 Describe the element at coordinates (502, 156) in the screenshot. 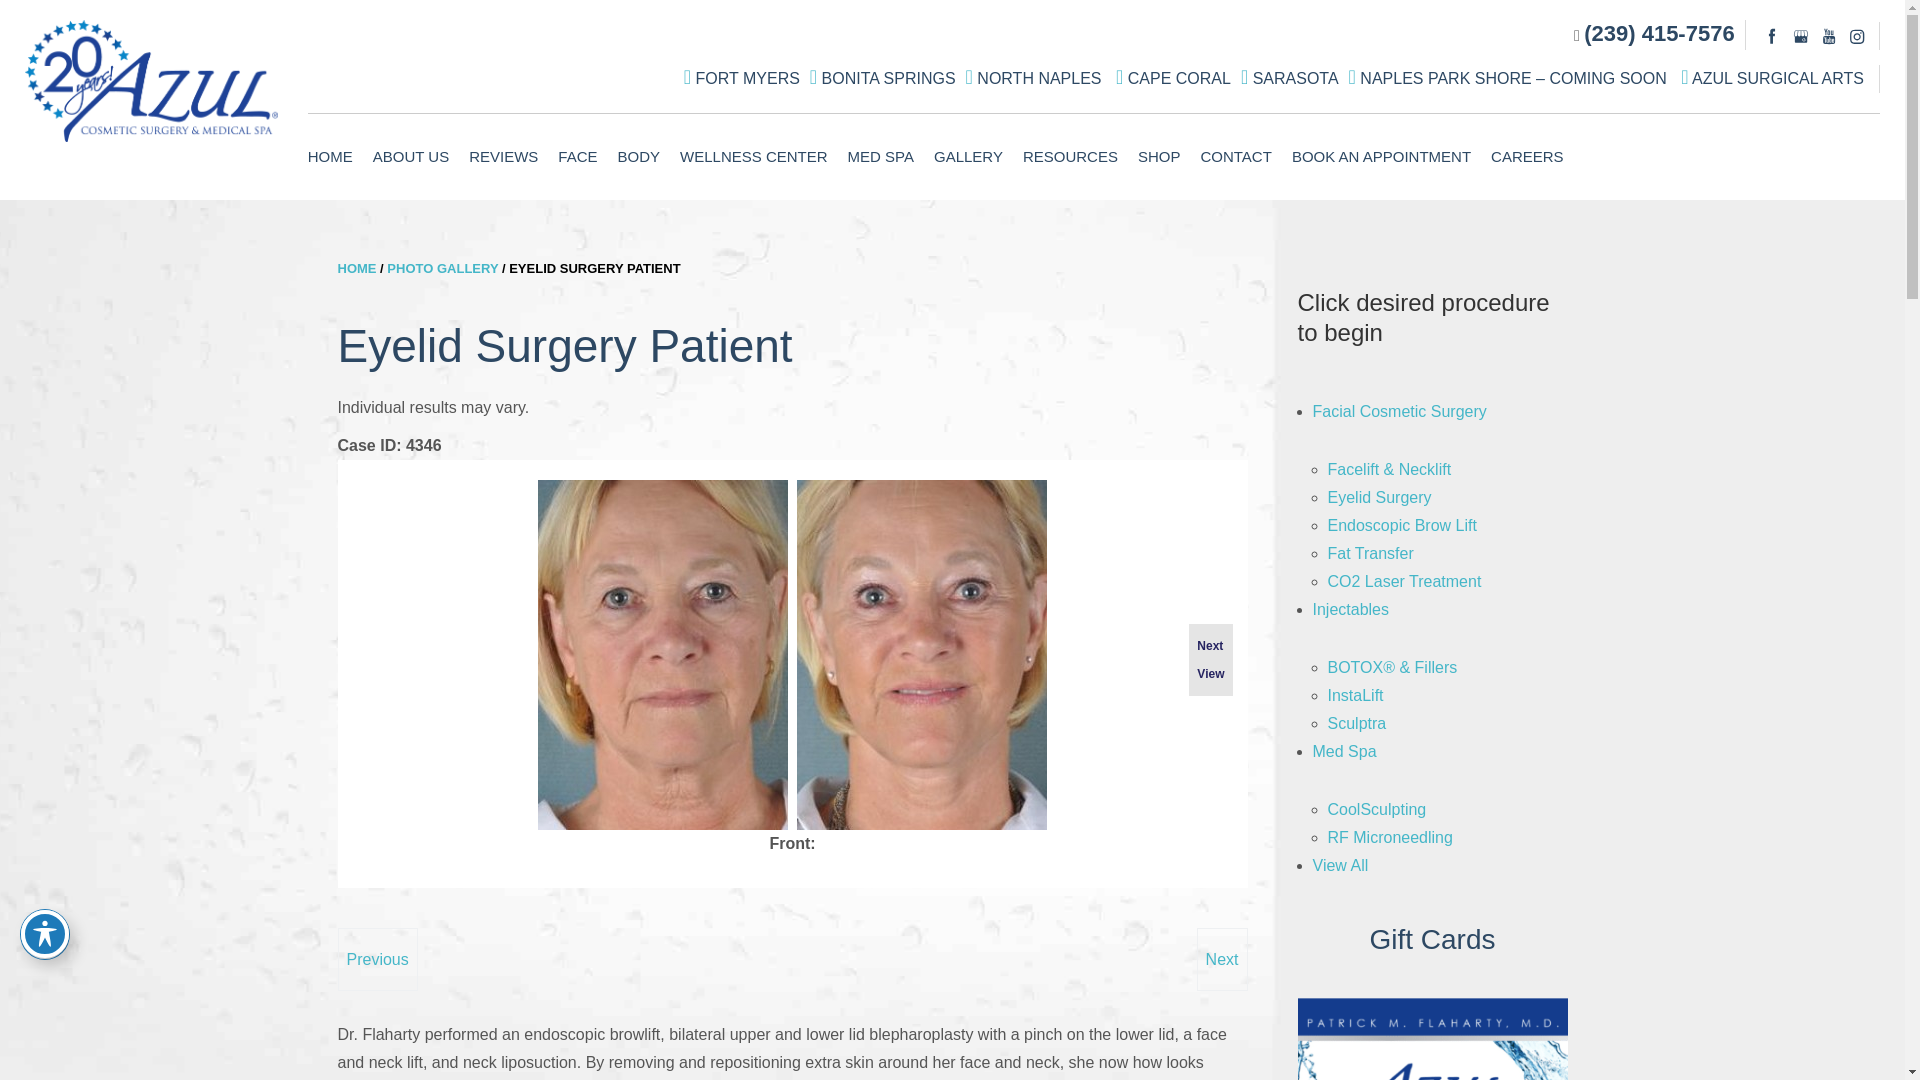

I see `REVIEWS` at that location.